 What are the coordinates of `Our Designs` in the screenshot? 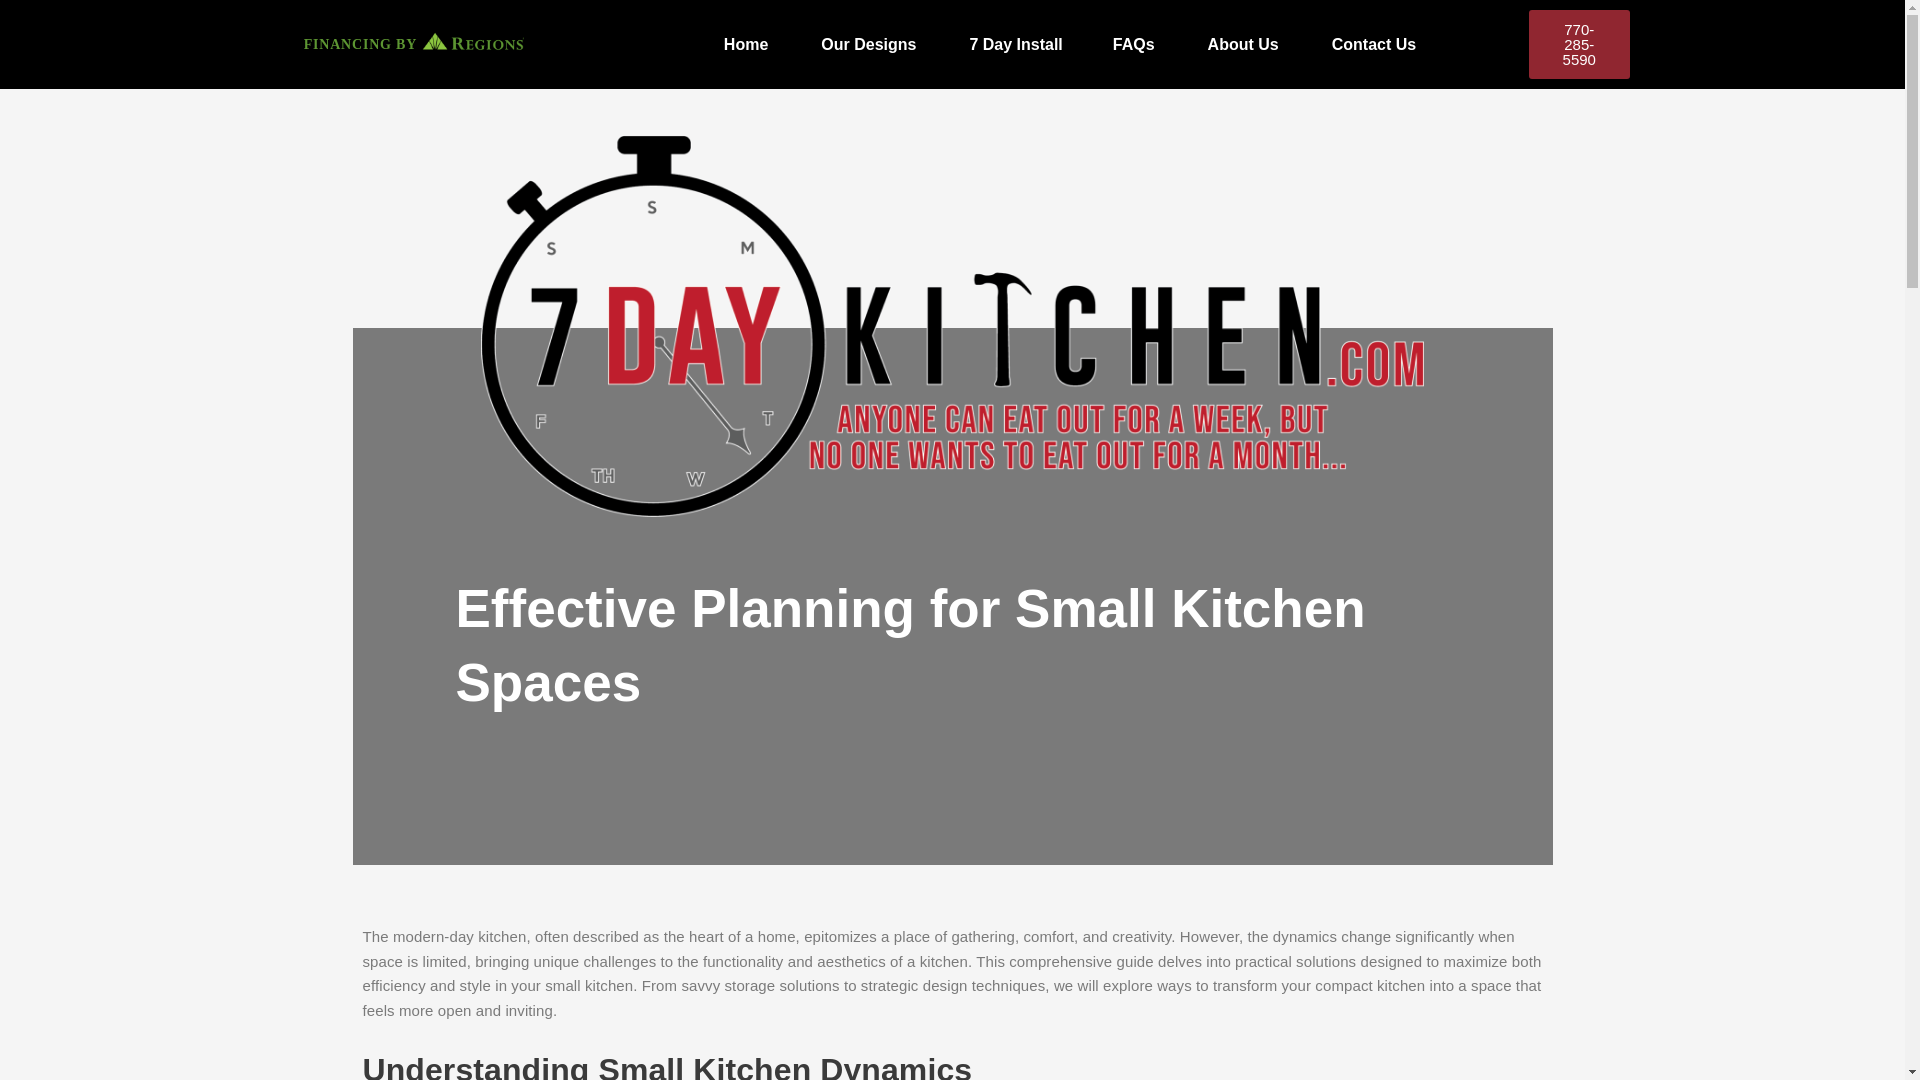 It's located at (868, 44).